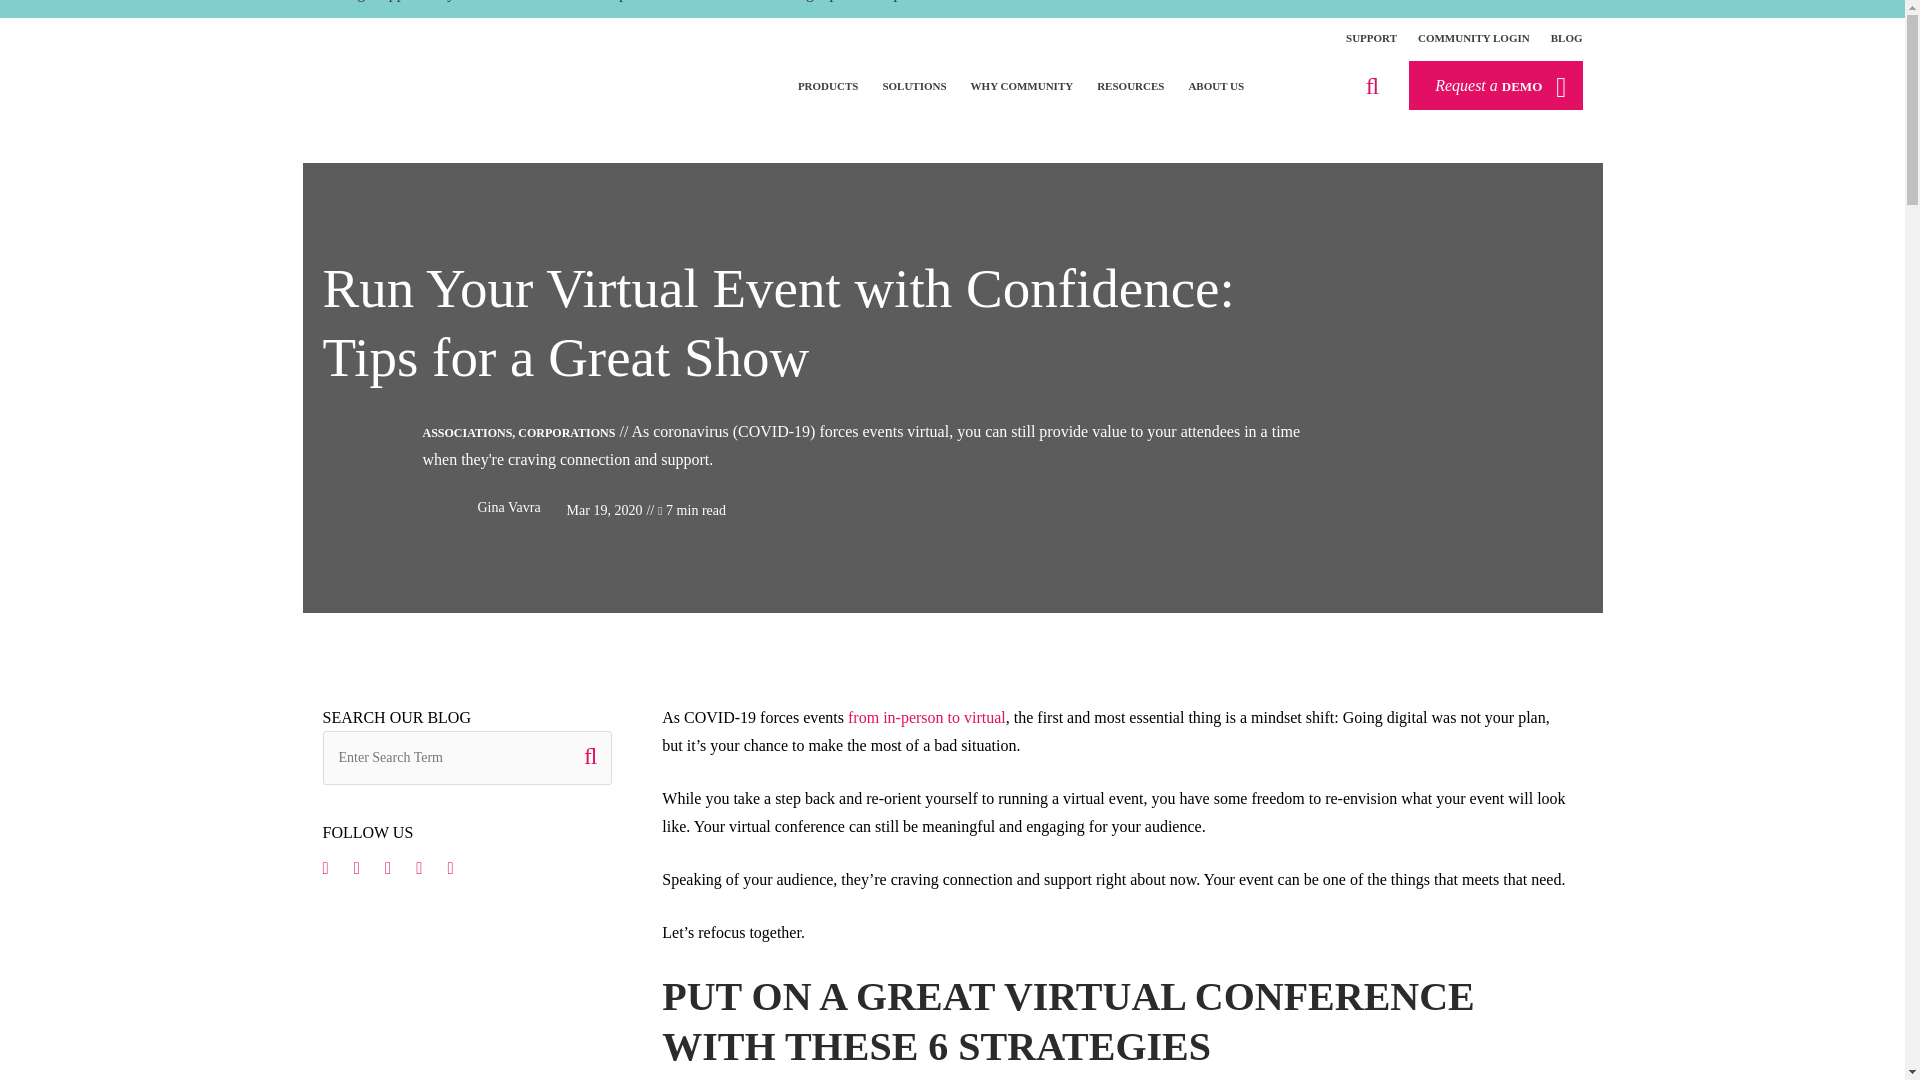  I want to click on Community Login, so click(1474, 38).